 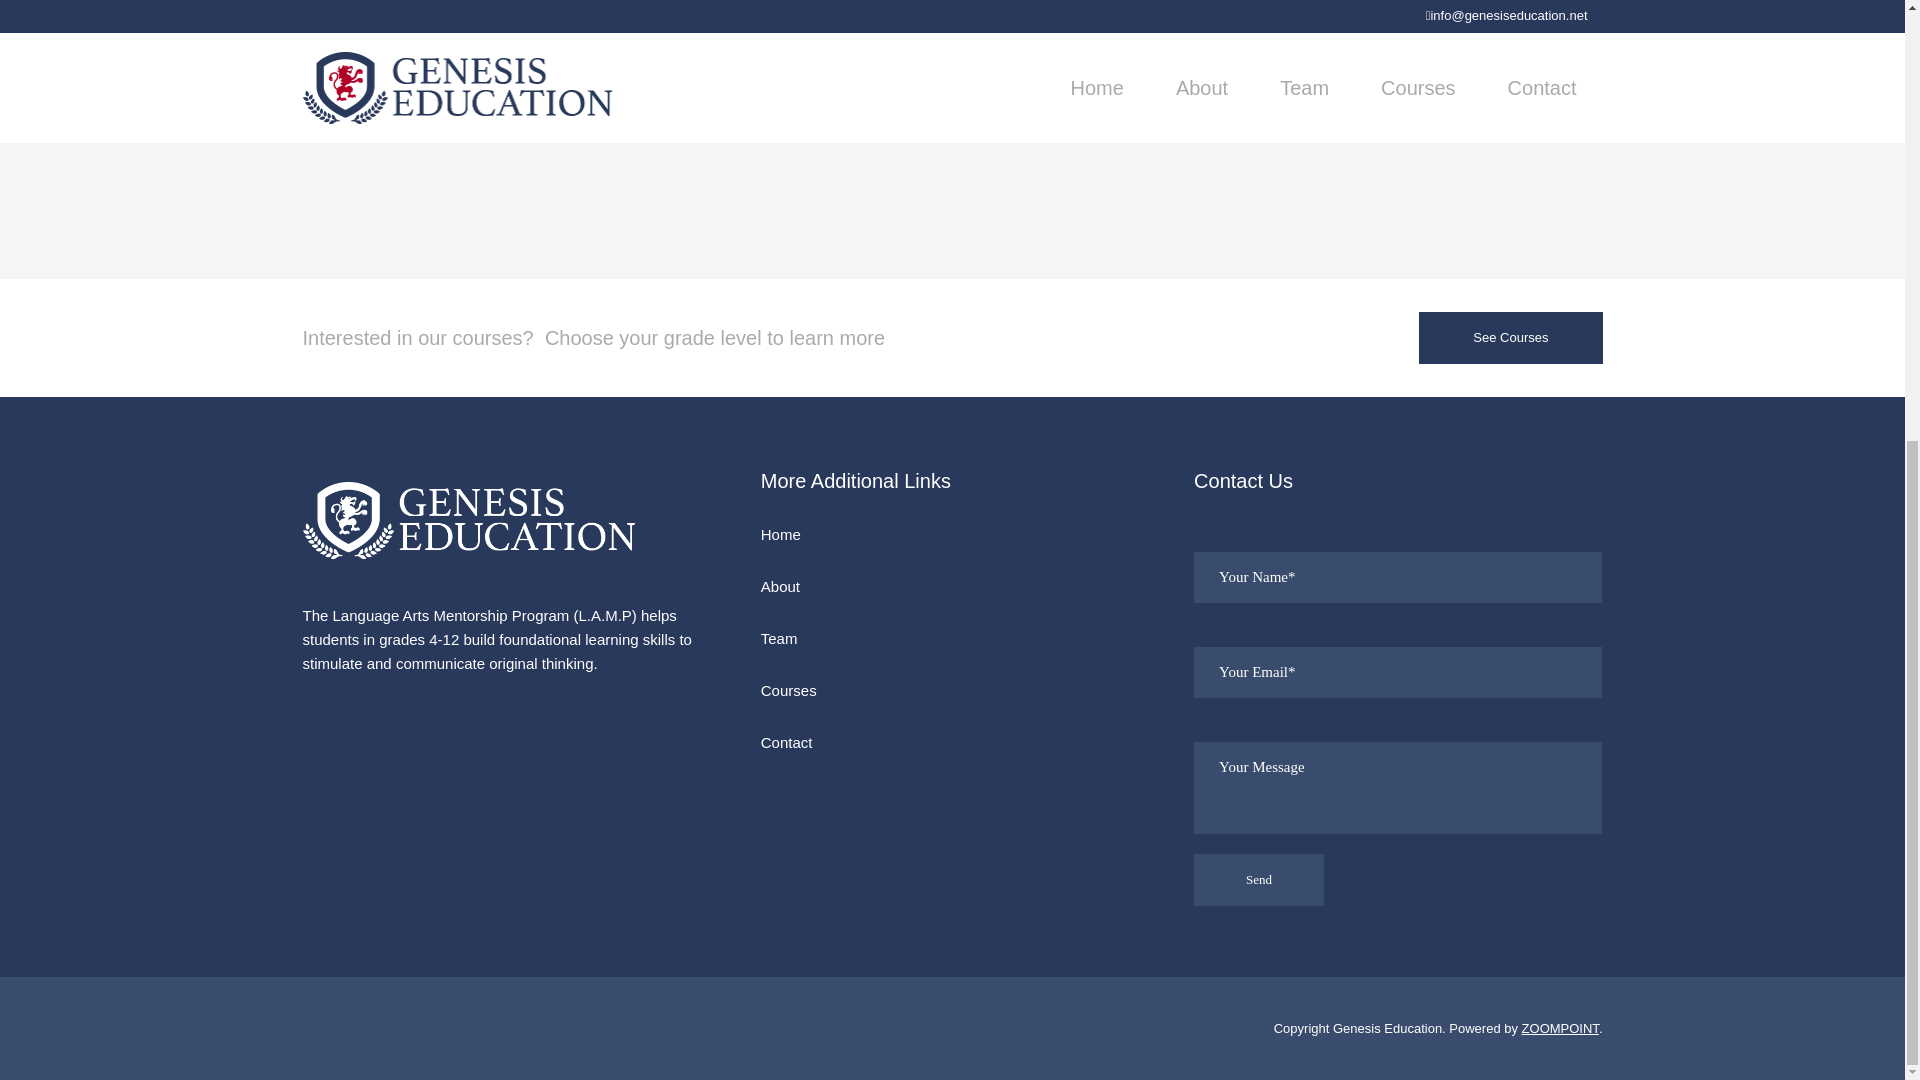 What do you see at coordinates (962, 534) in the screenshot?
I see `Home` at bounding box center [962, 534].